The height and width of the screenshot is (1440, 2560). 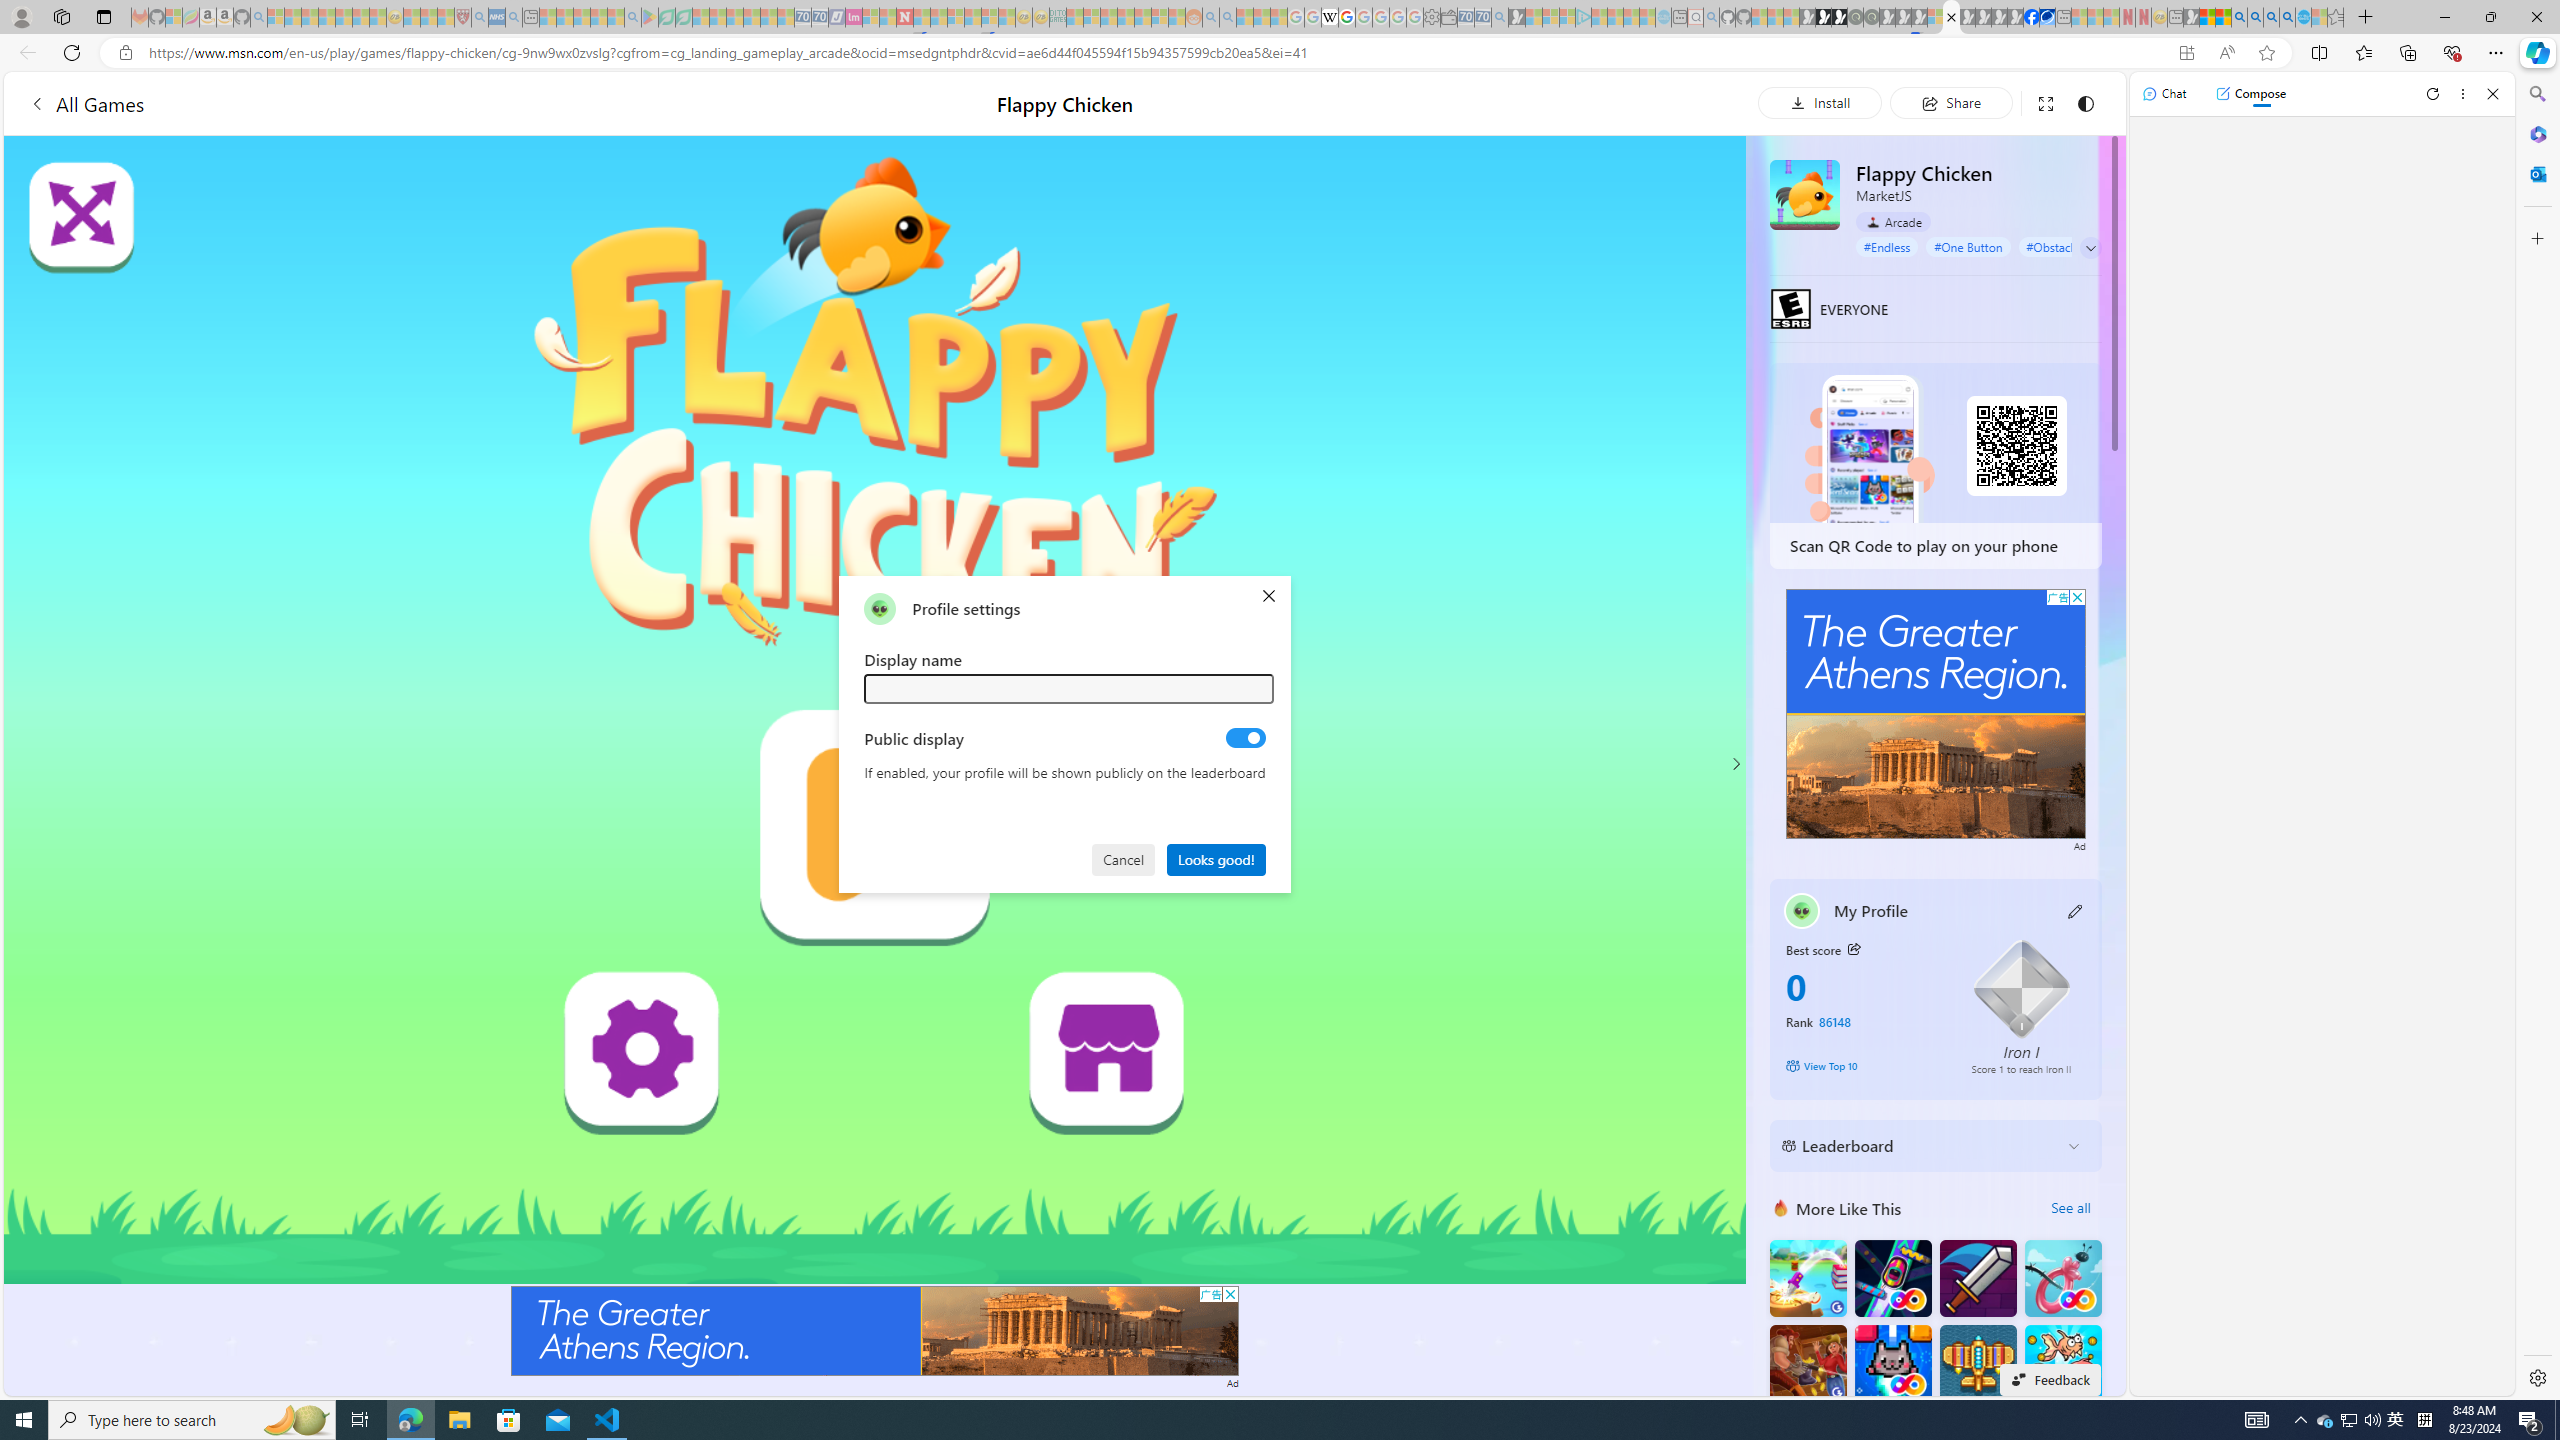 What do you see at coordinates (1977, 1278) in the screenshot?
I see `Dungeon Master Knight` at bounding box center [1977, 1278].